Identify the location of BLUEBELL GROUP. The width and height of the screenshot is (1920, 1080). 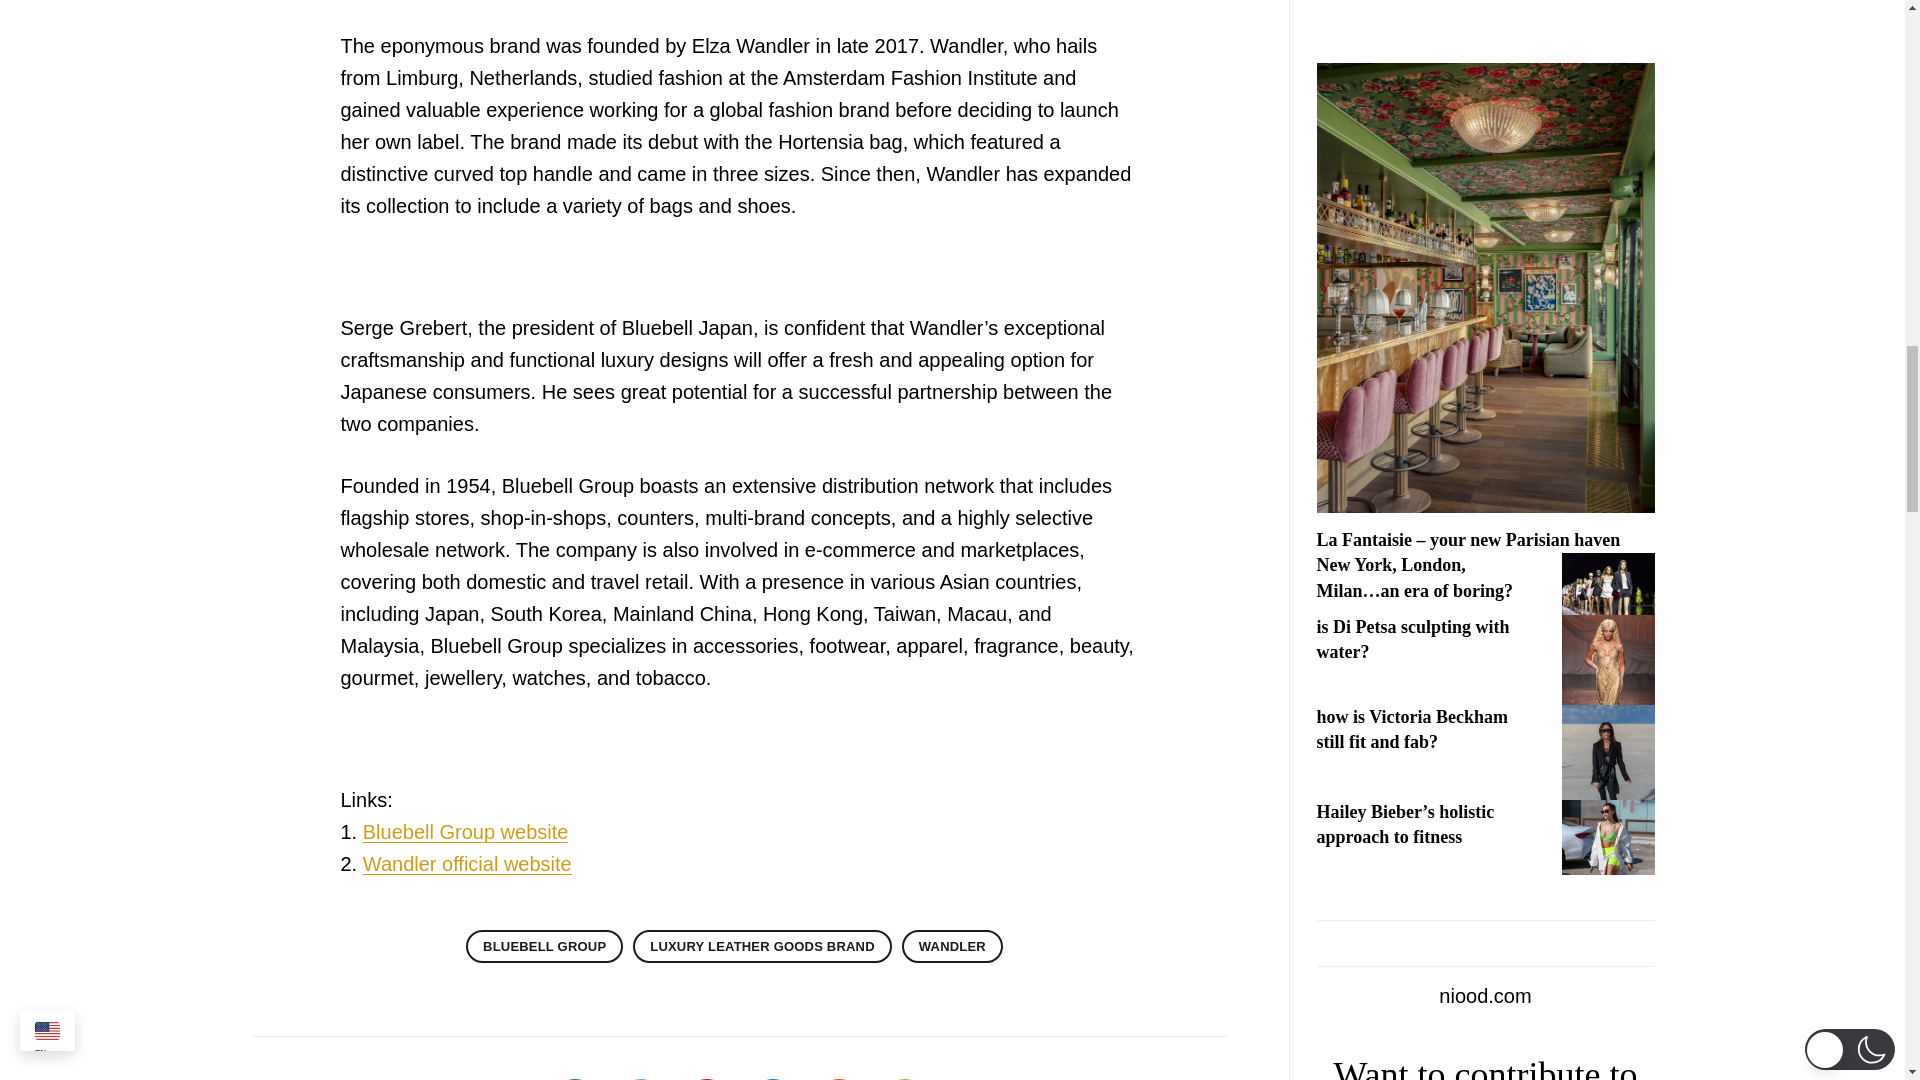
(544, 946).